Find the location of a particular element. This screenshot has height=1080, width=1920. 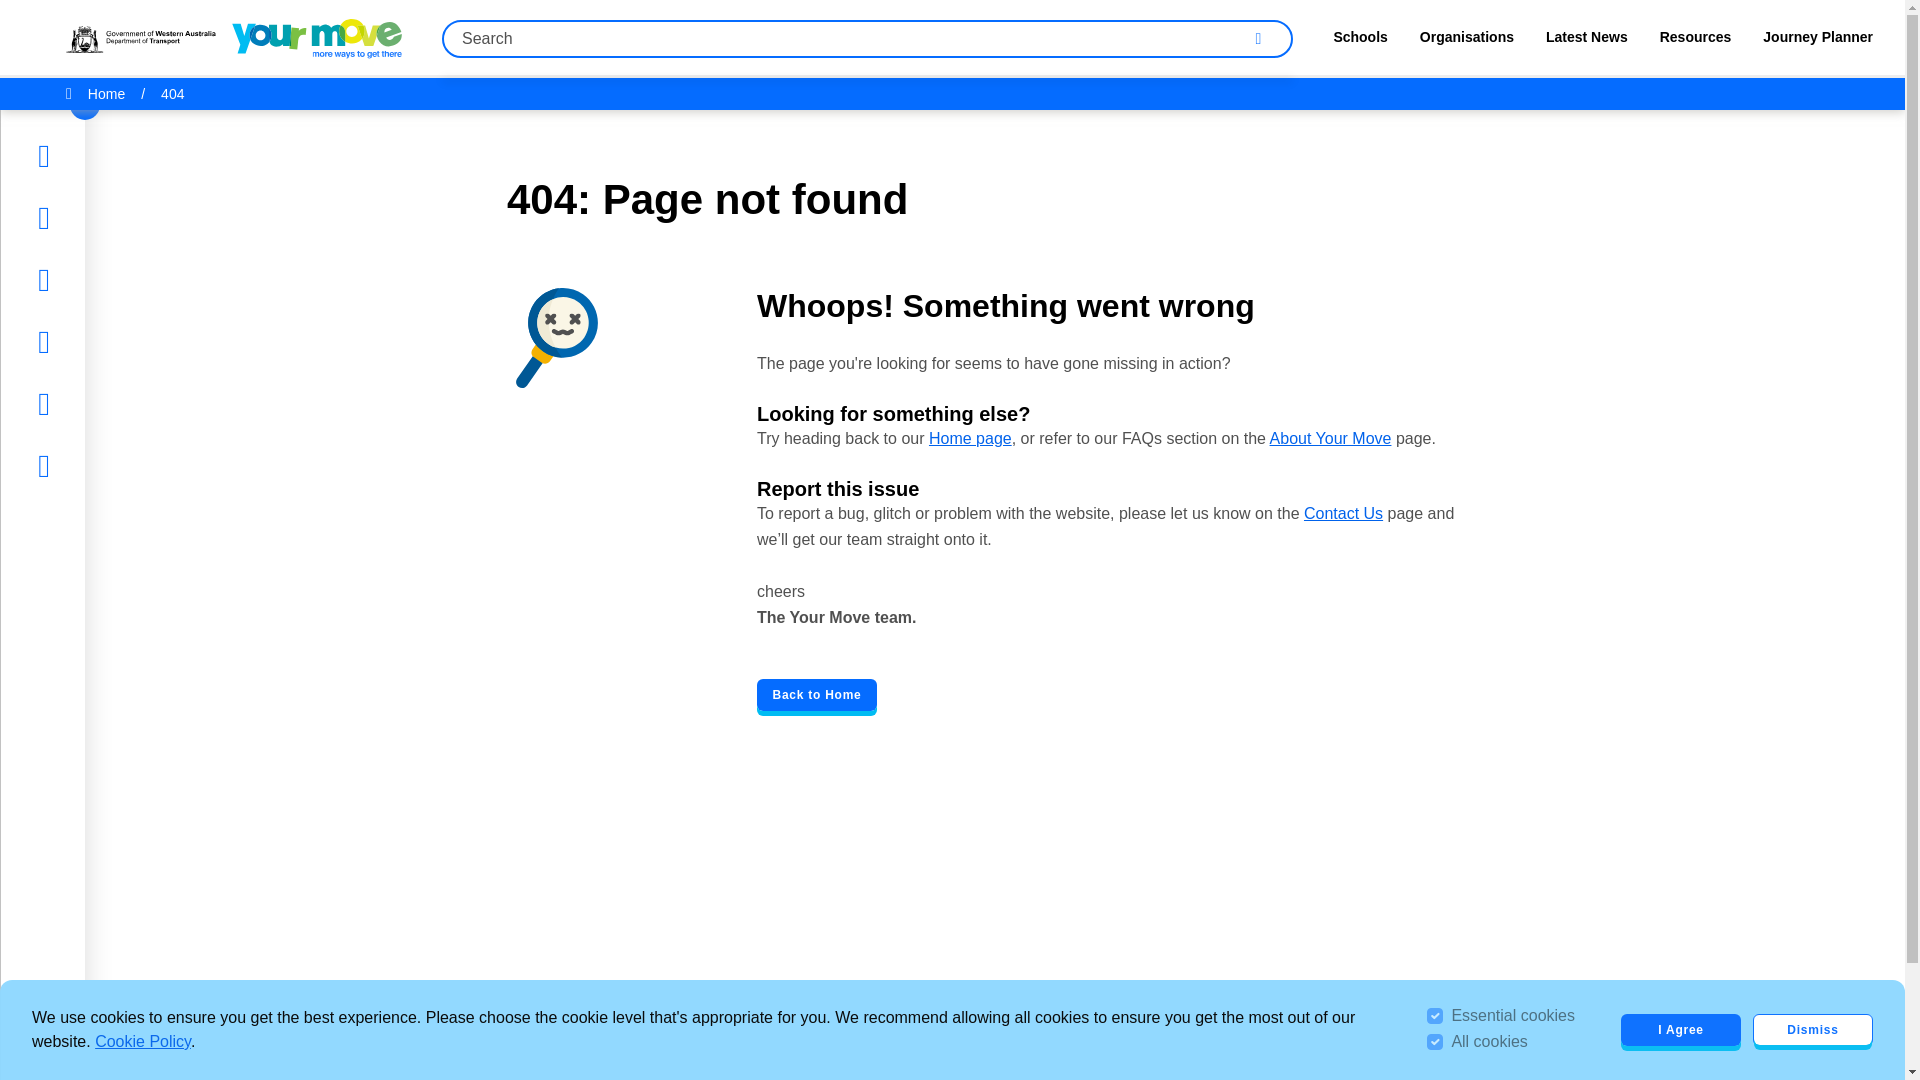

Stories is located at coordinates (81, 218).